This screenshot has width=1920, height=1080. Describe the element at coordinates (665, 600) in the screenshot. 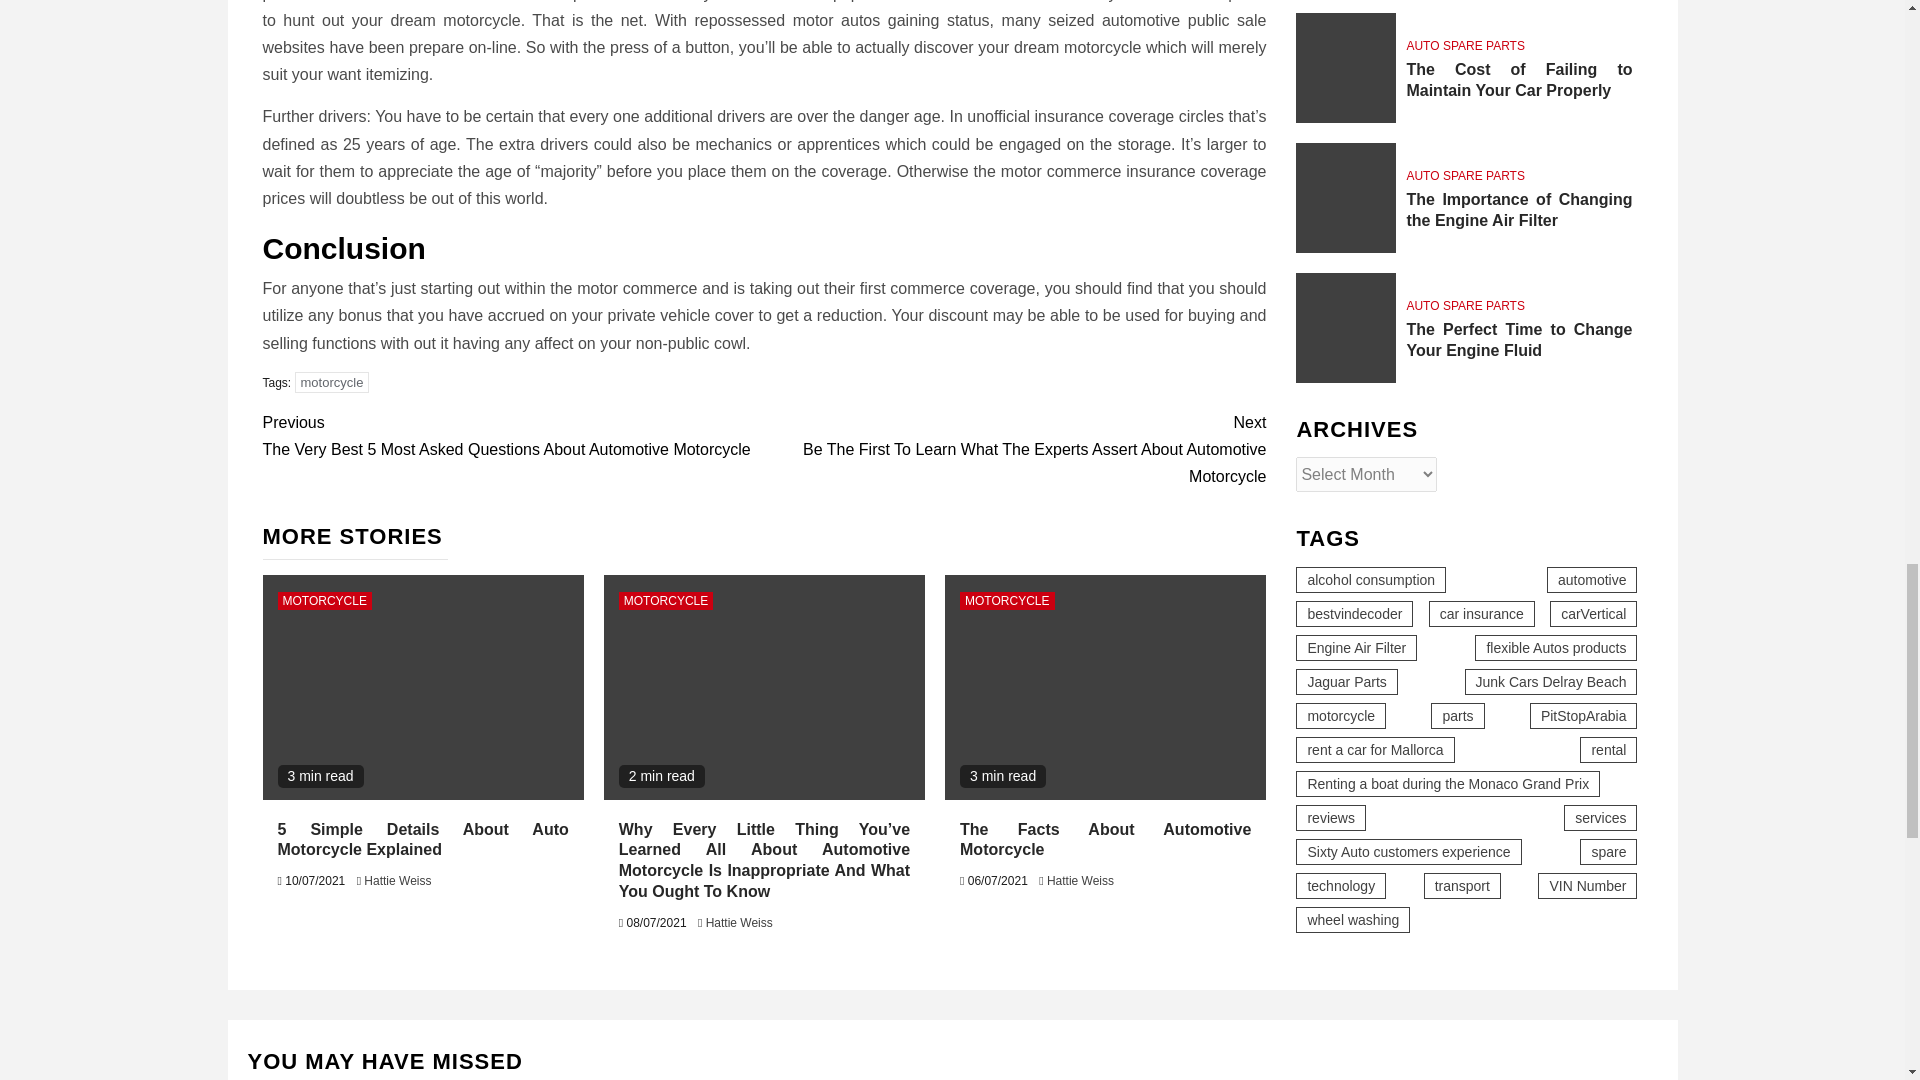

I see `MOTORCYCLE` at that location.